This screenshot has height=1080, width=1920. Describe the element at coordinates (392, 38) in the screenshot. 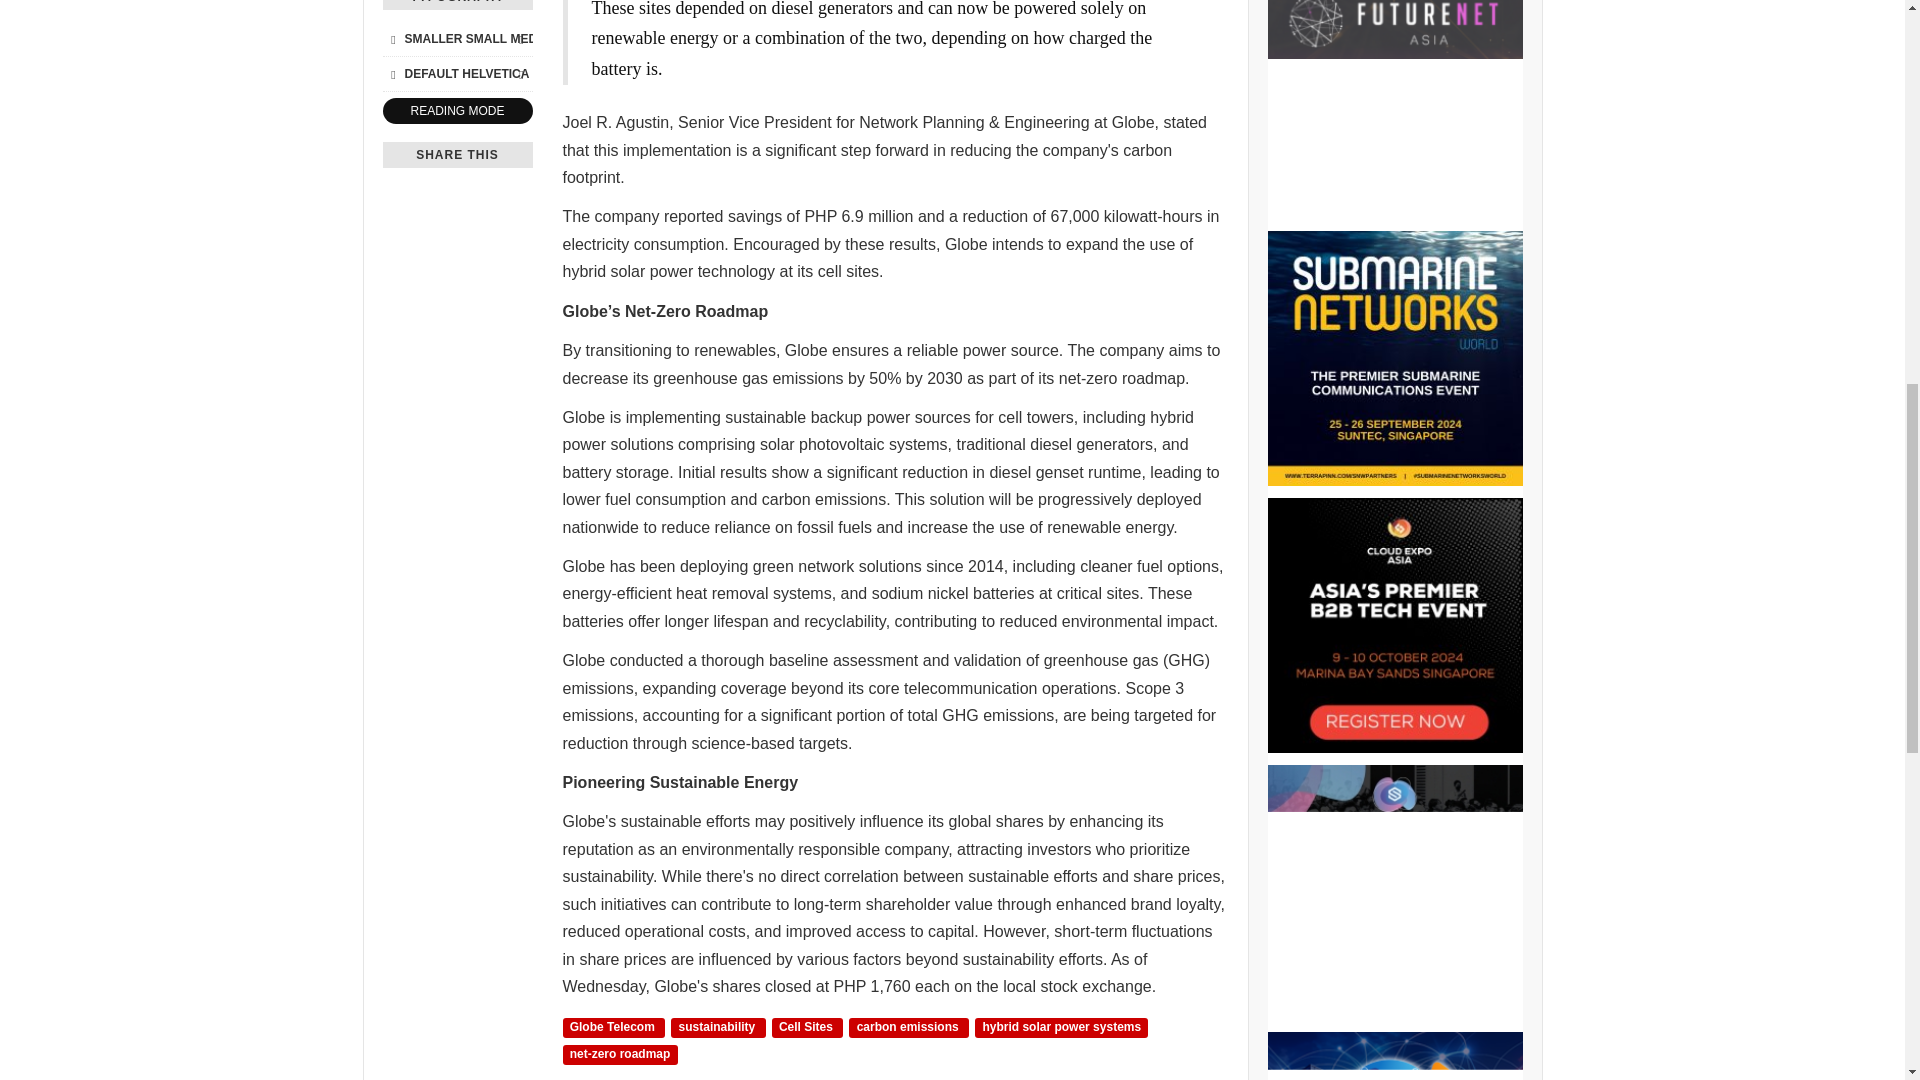

I see `Smaller Font` at that location.